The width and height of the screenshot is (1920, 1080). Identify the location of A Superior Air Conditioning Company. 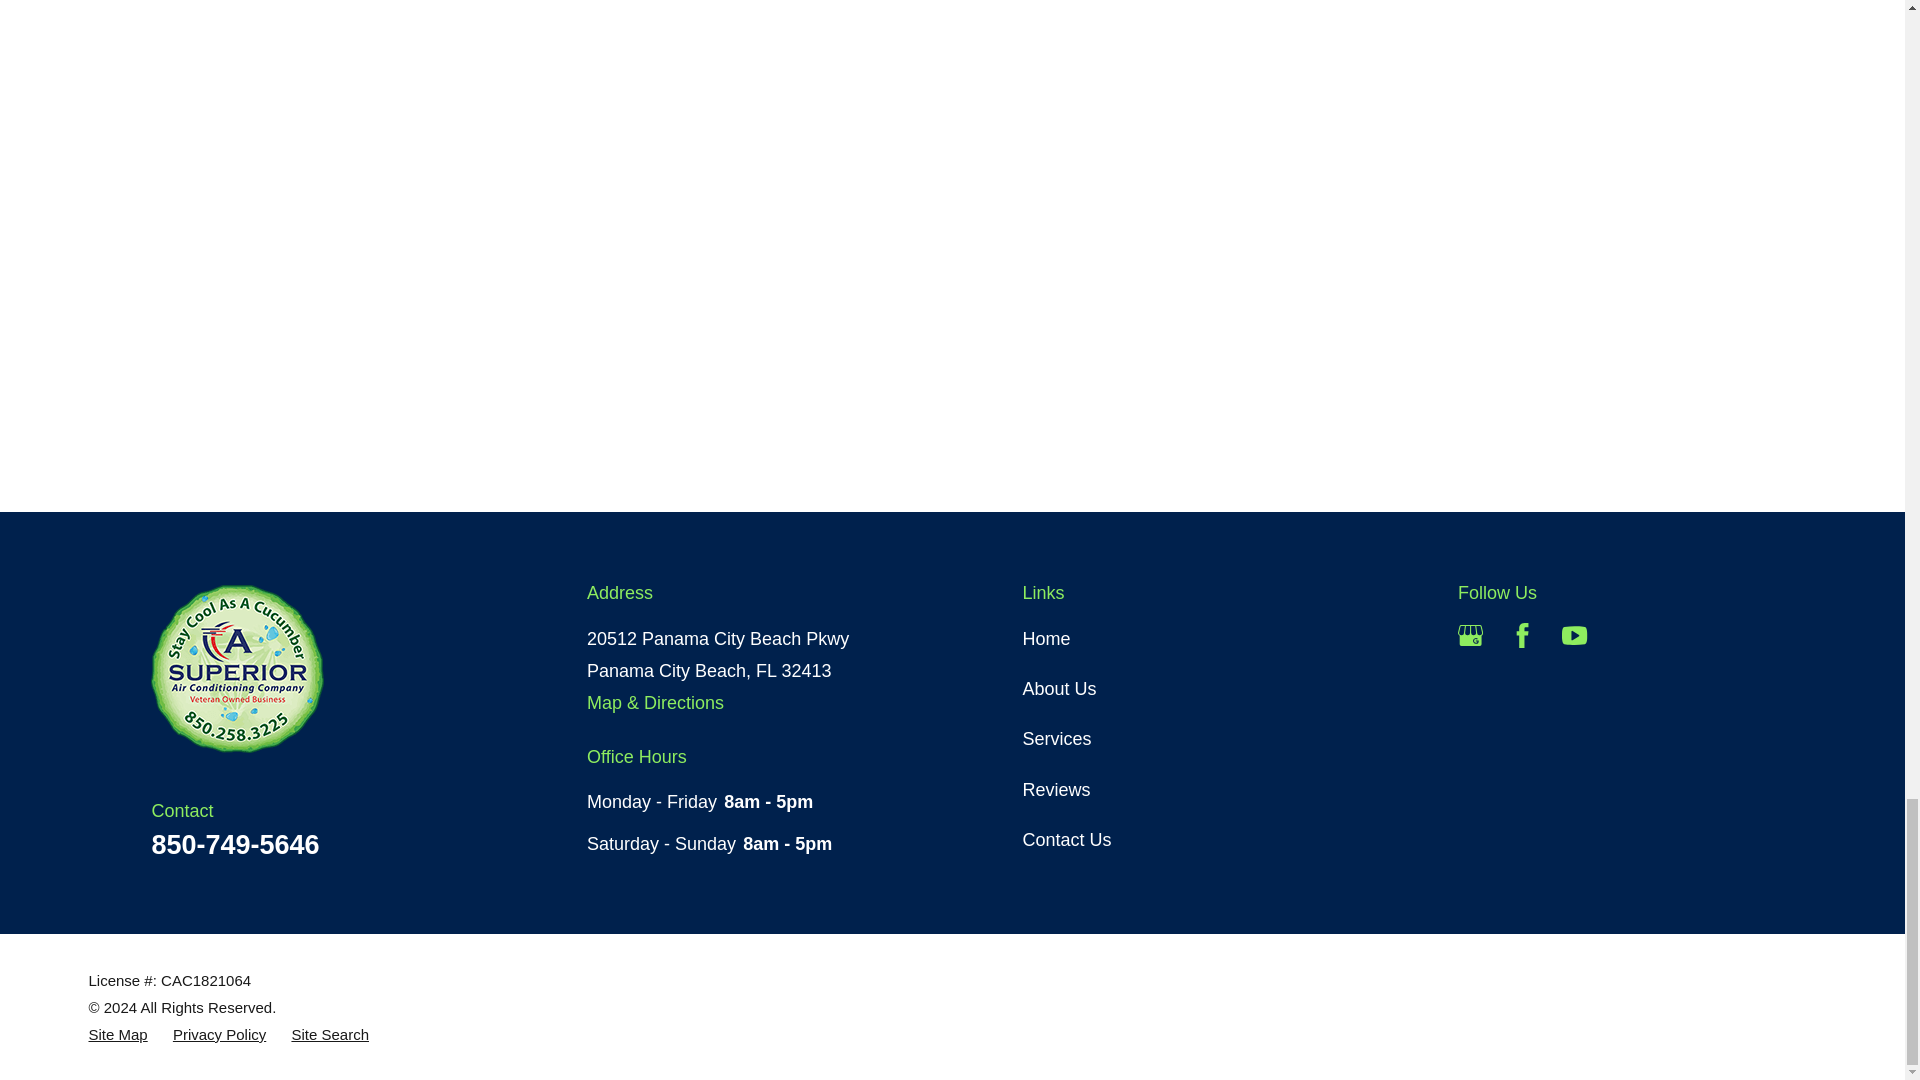
(238, 670).